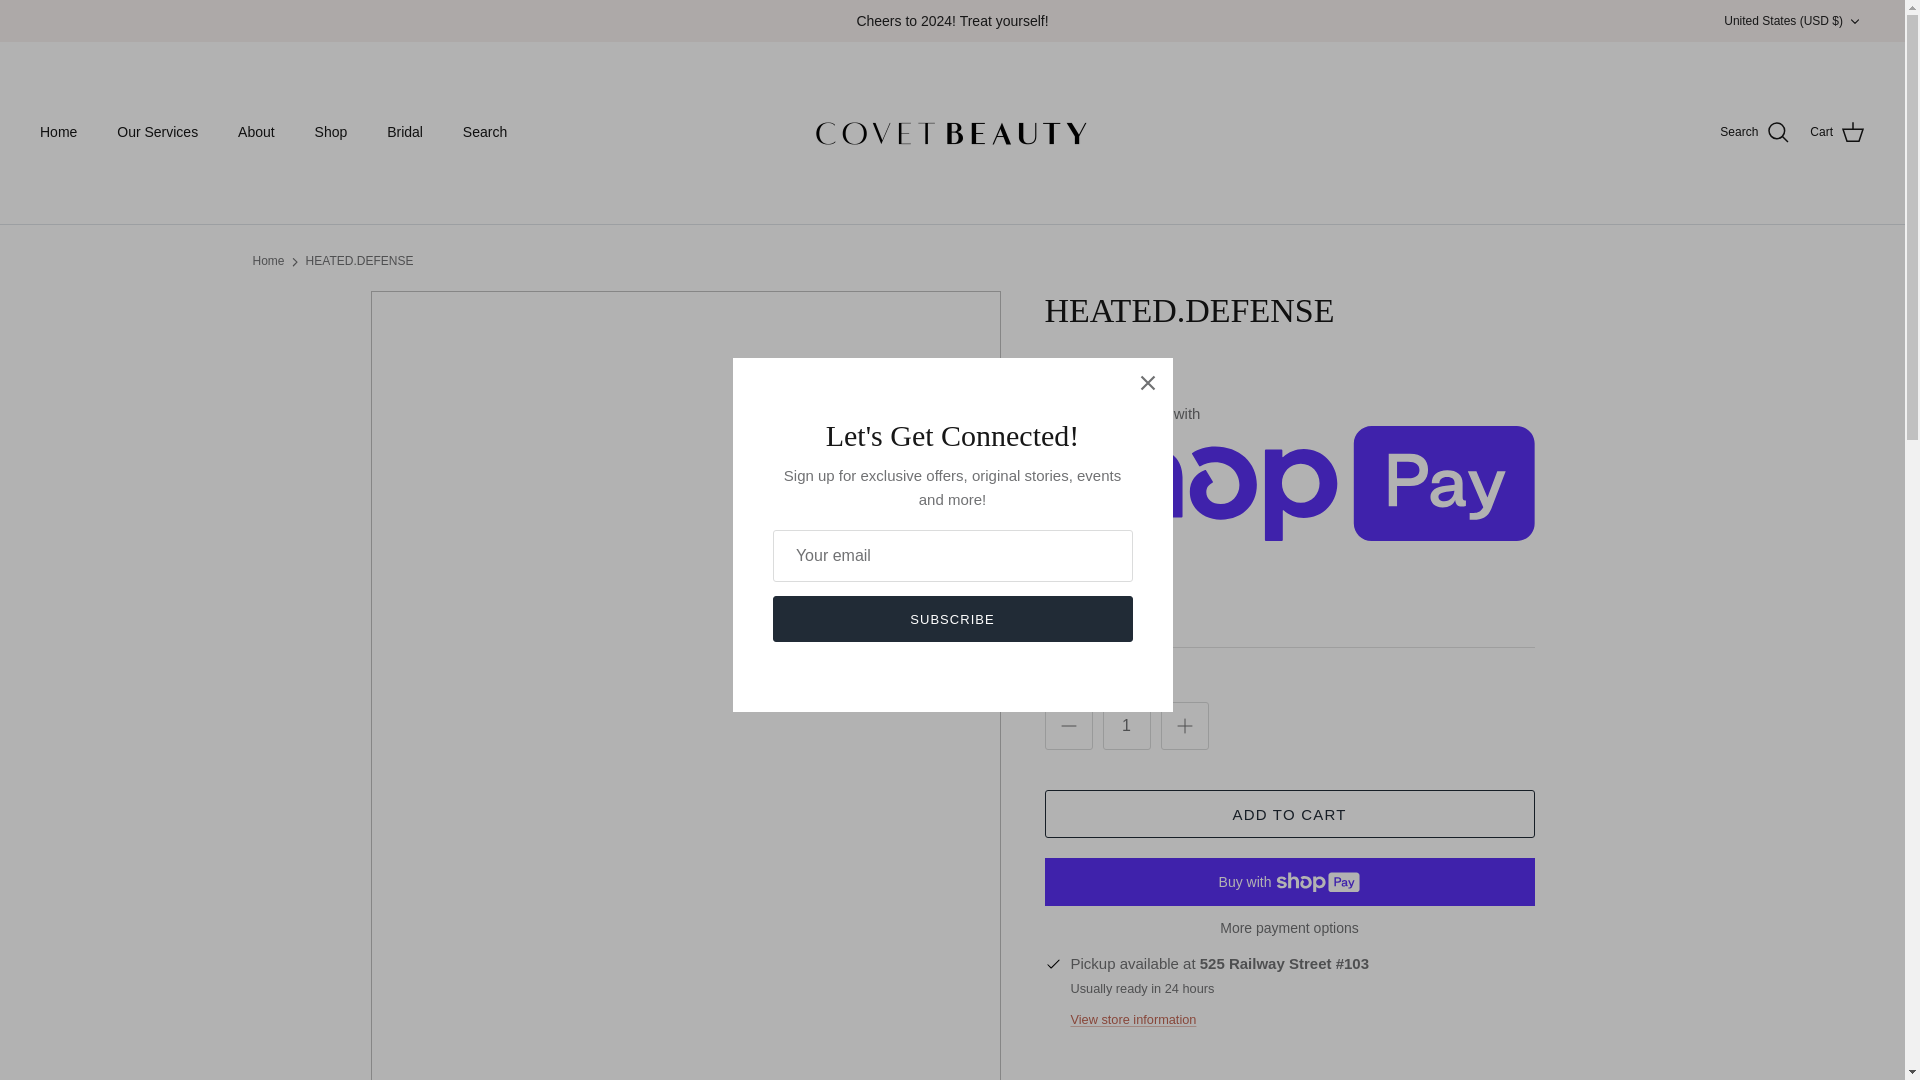  Describe the element at coordinates (1184, 725) in the screenshot. I see `Plus` at that location.